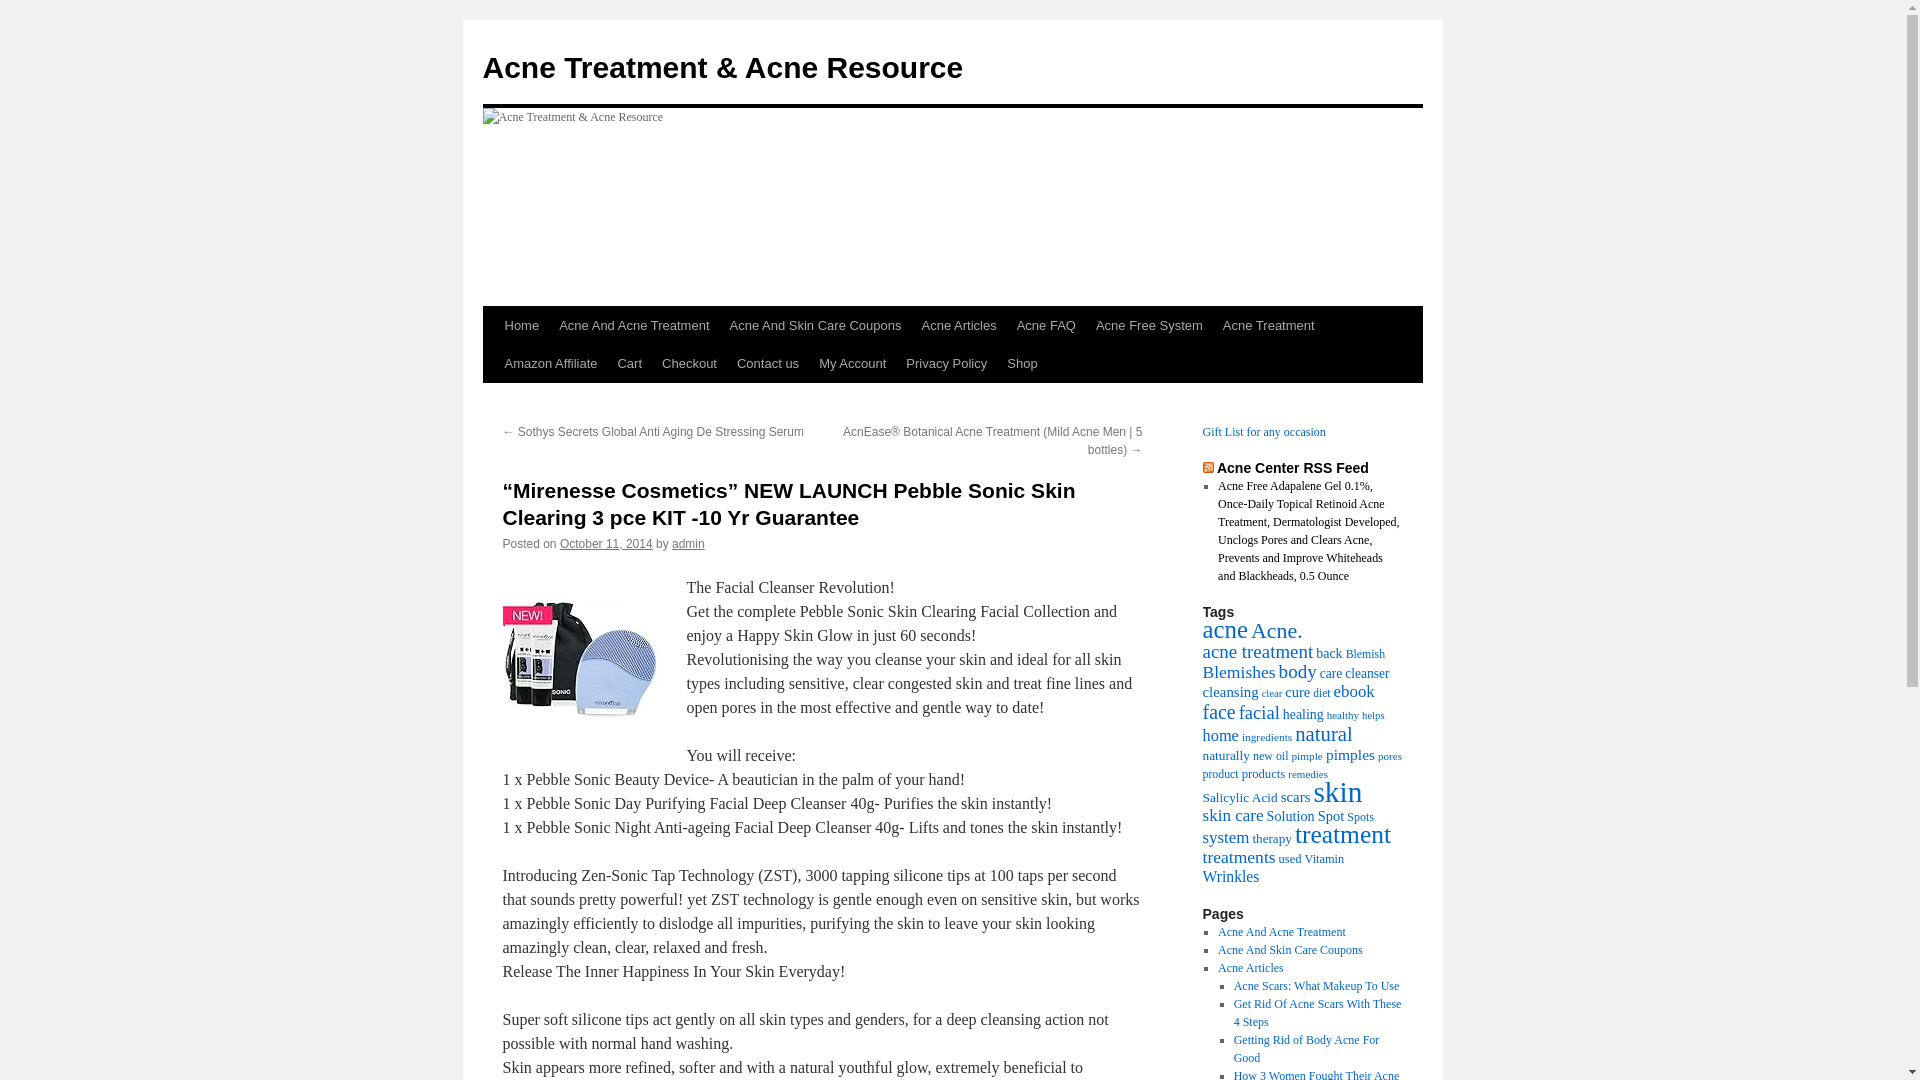  I want to click on Amazon Affiliate, so click(550, 364).